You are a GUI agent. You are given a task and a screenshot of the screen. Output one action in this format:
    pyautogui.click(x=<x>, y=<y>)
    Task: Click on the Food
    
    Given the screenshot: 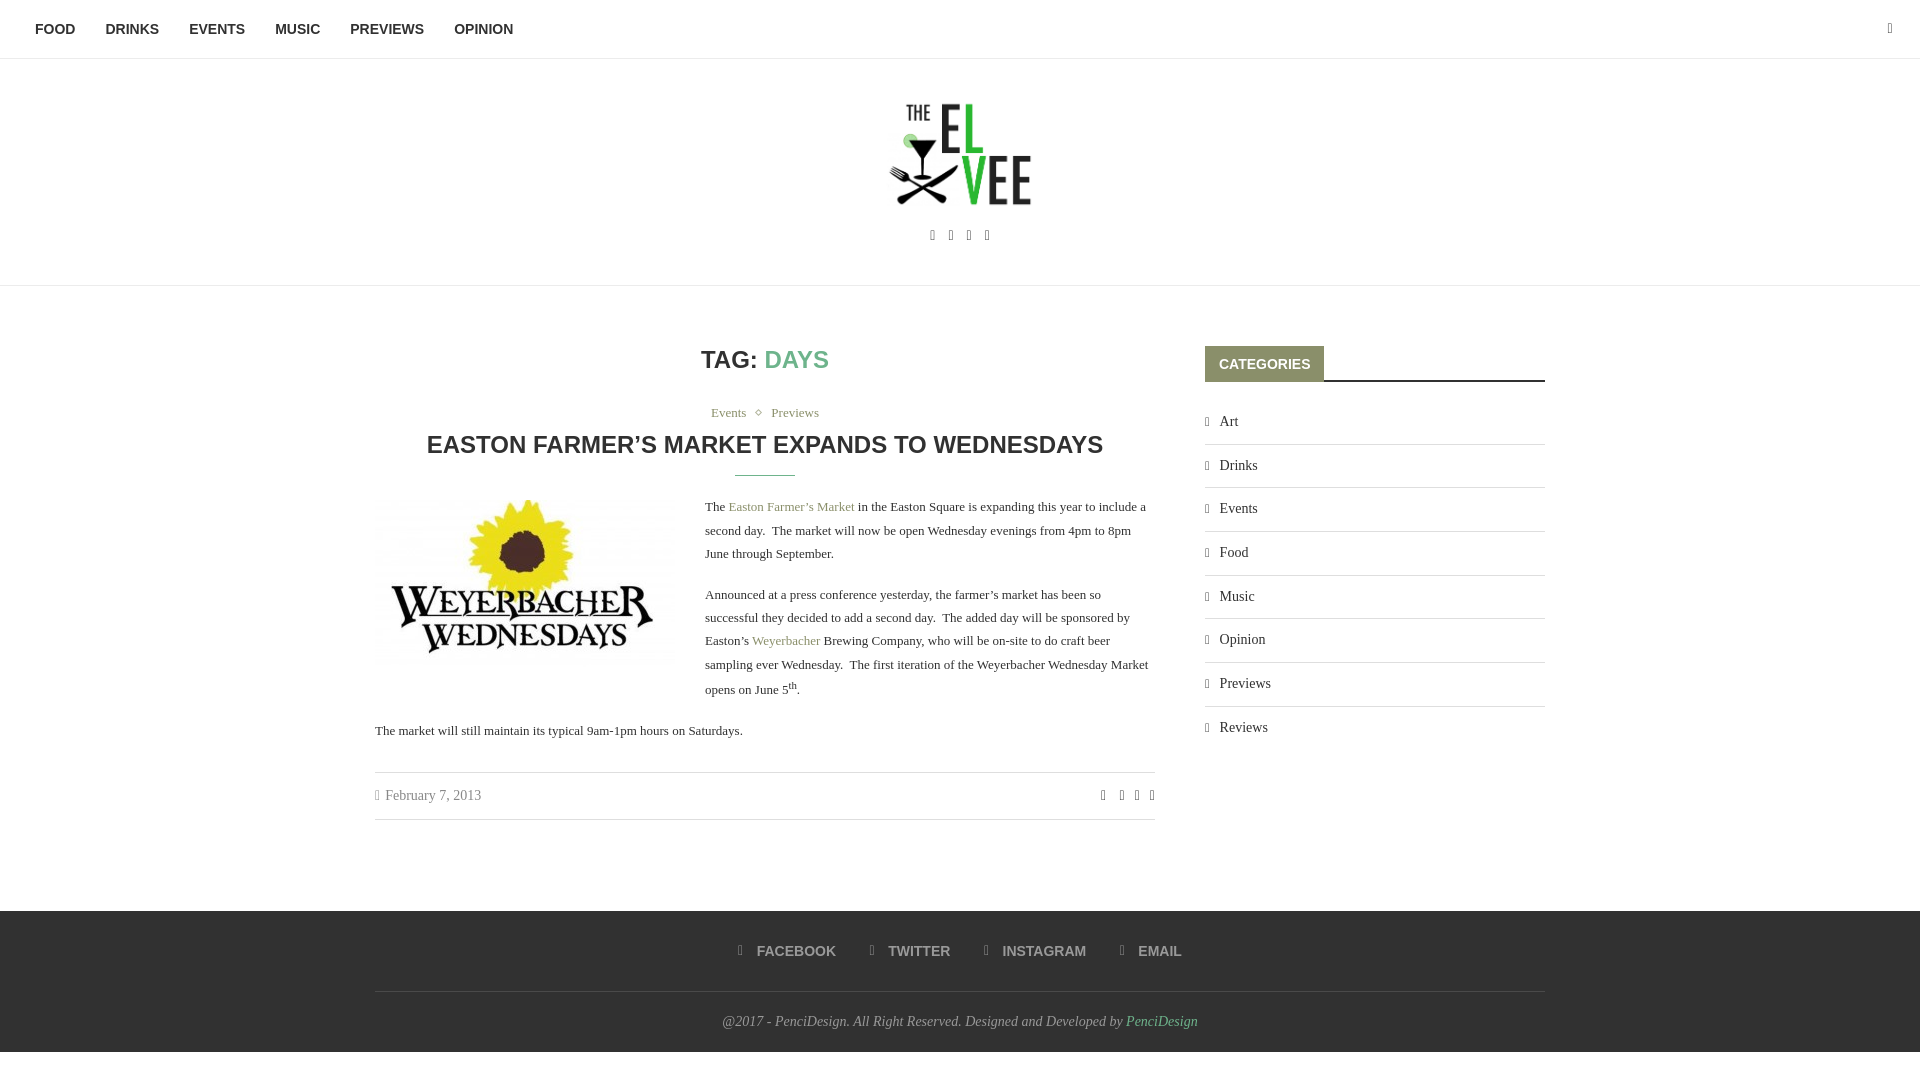 What is the action you would take?
    pyautogui.click(x=1374, y=552)
    